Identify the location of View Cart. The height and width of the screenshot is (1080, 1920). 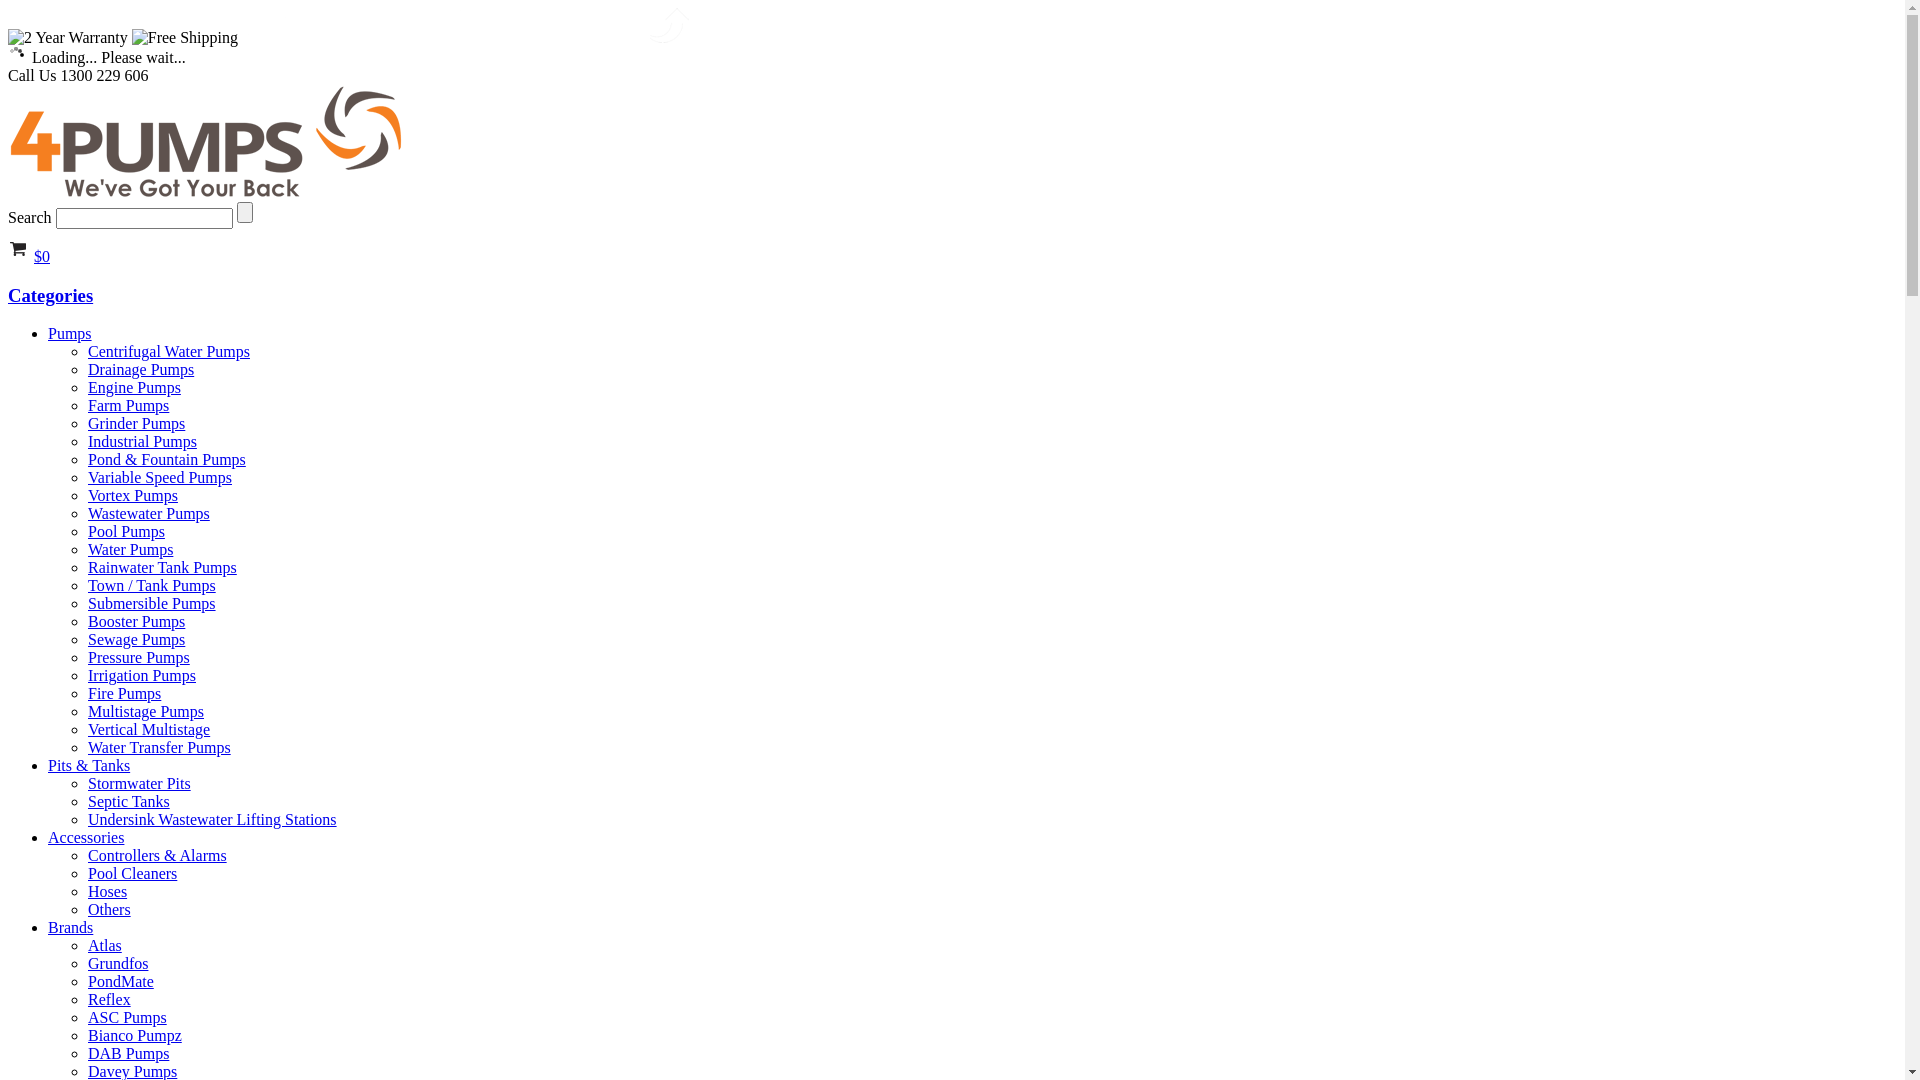
(19, 256).